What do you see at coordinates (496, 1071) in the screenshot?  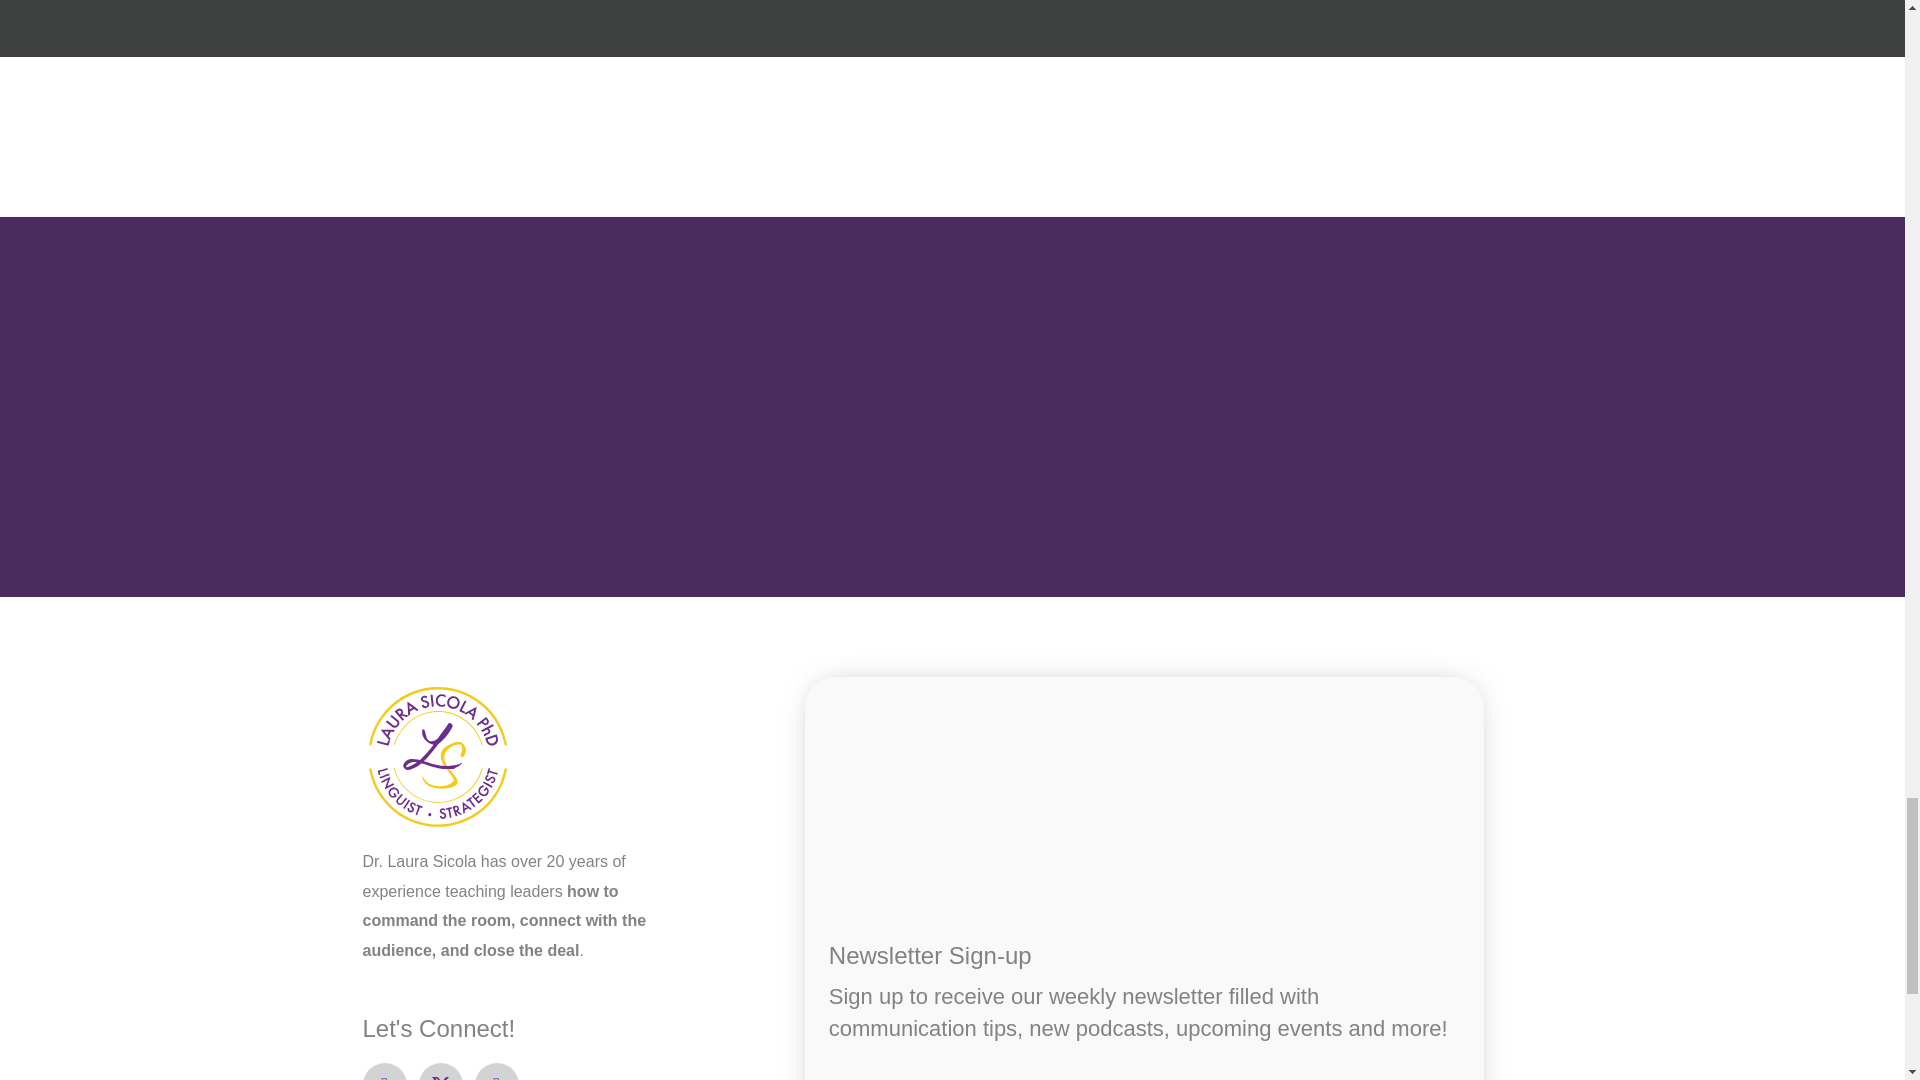 I see `Instagram` at bounding box center [496, 1071].